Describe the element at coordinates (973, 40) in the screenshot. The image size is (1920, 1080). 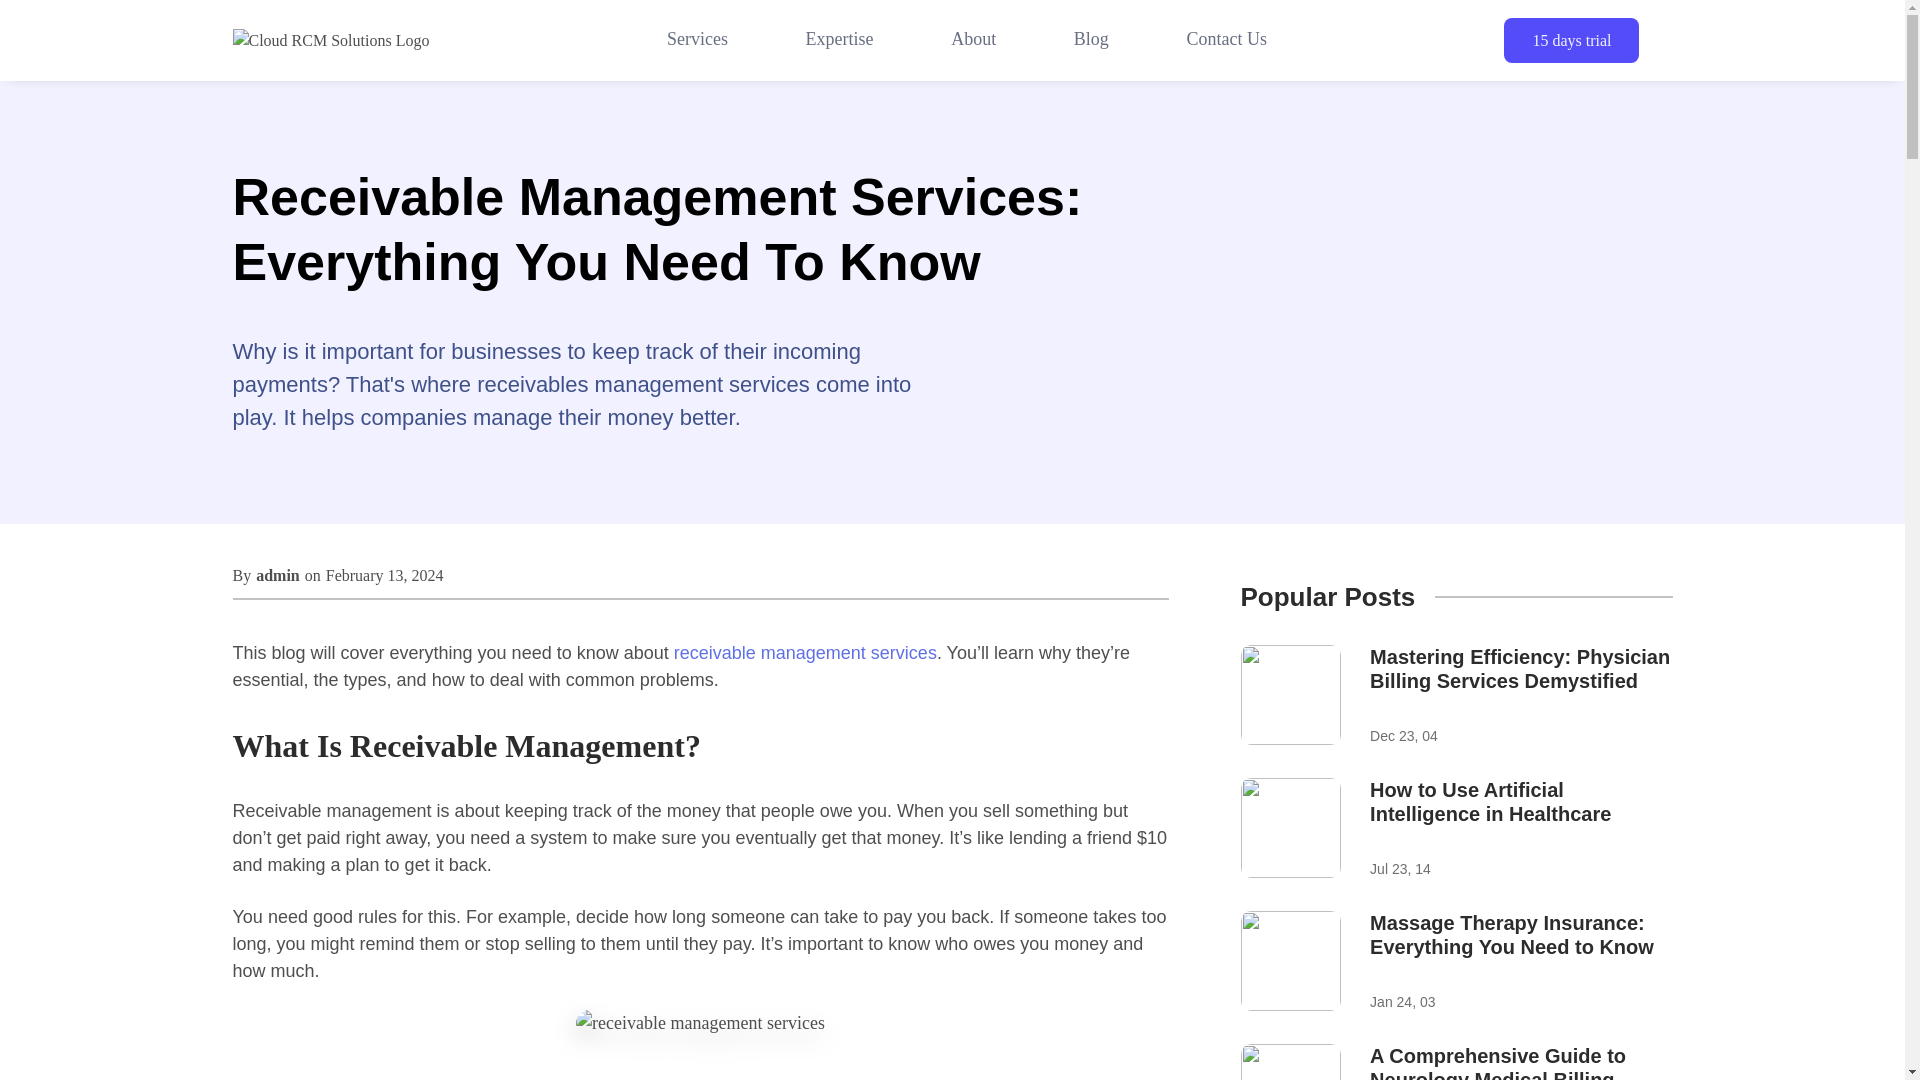
I see `About` at that location.